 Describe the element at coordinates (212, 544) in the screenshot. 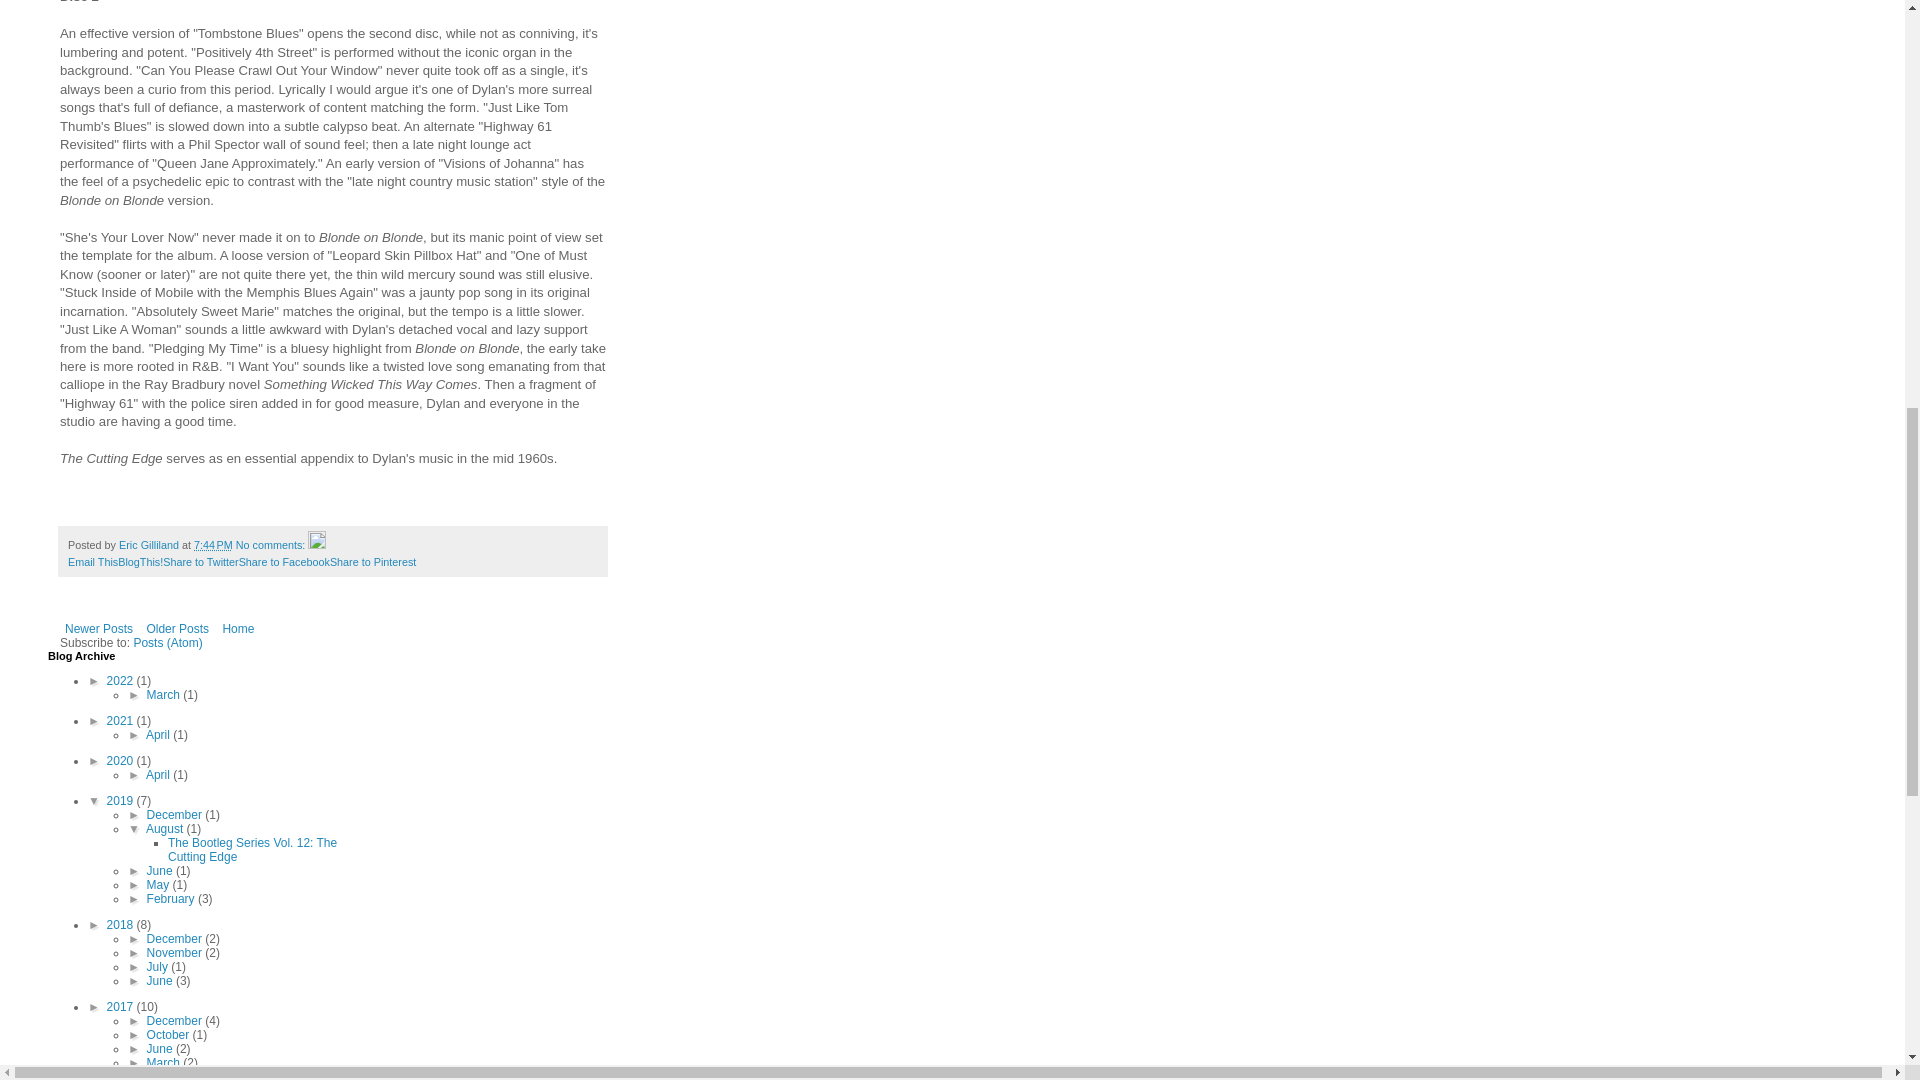

I see `permanent link` at that location.